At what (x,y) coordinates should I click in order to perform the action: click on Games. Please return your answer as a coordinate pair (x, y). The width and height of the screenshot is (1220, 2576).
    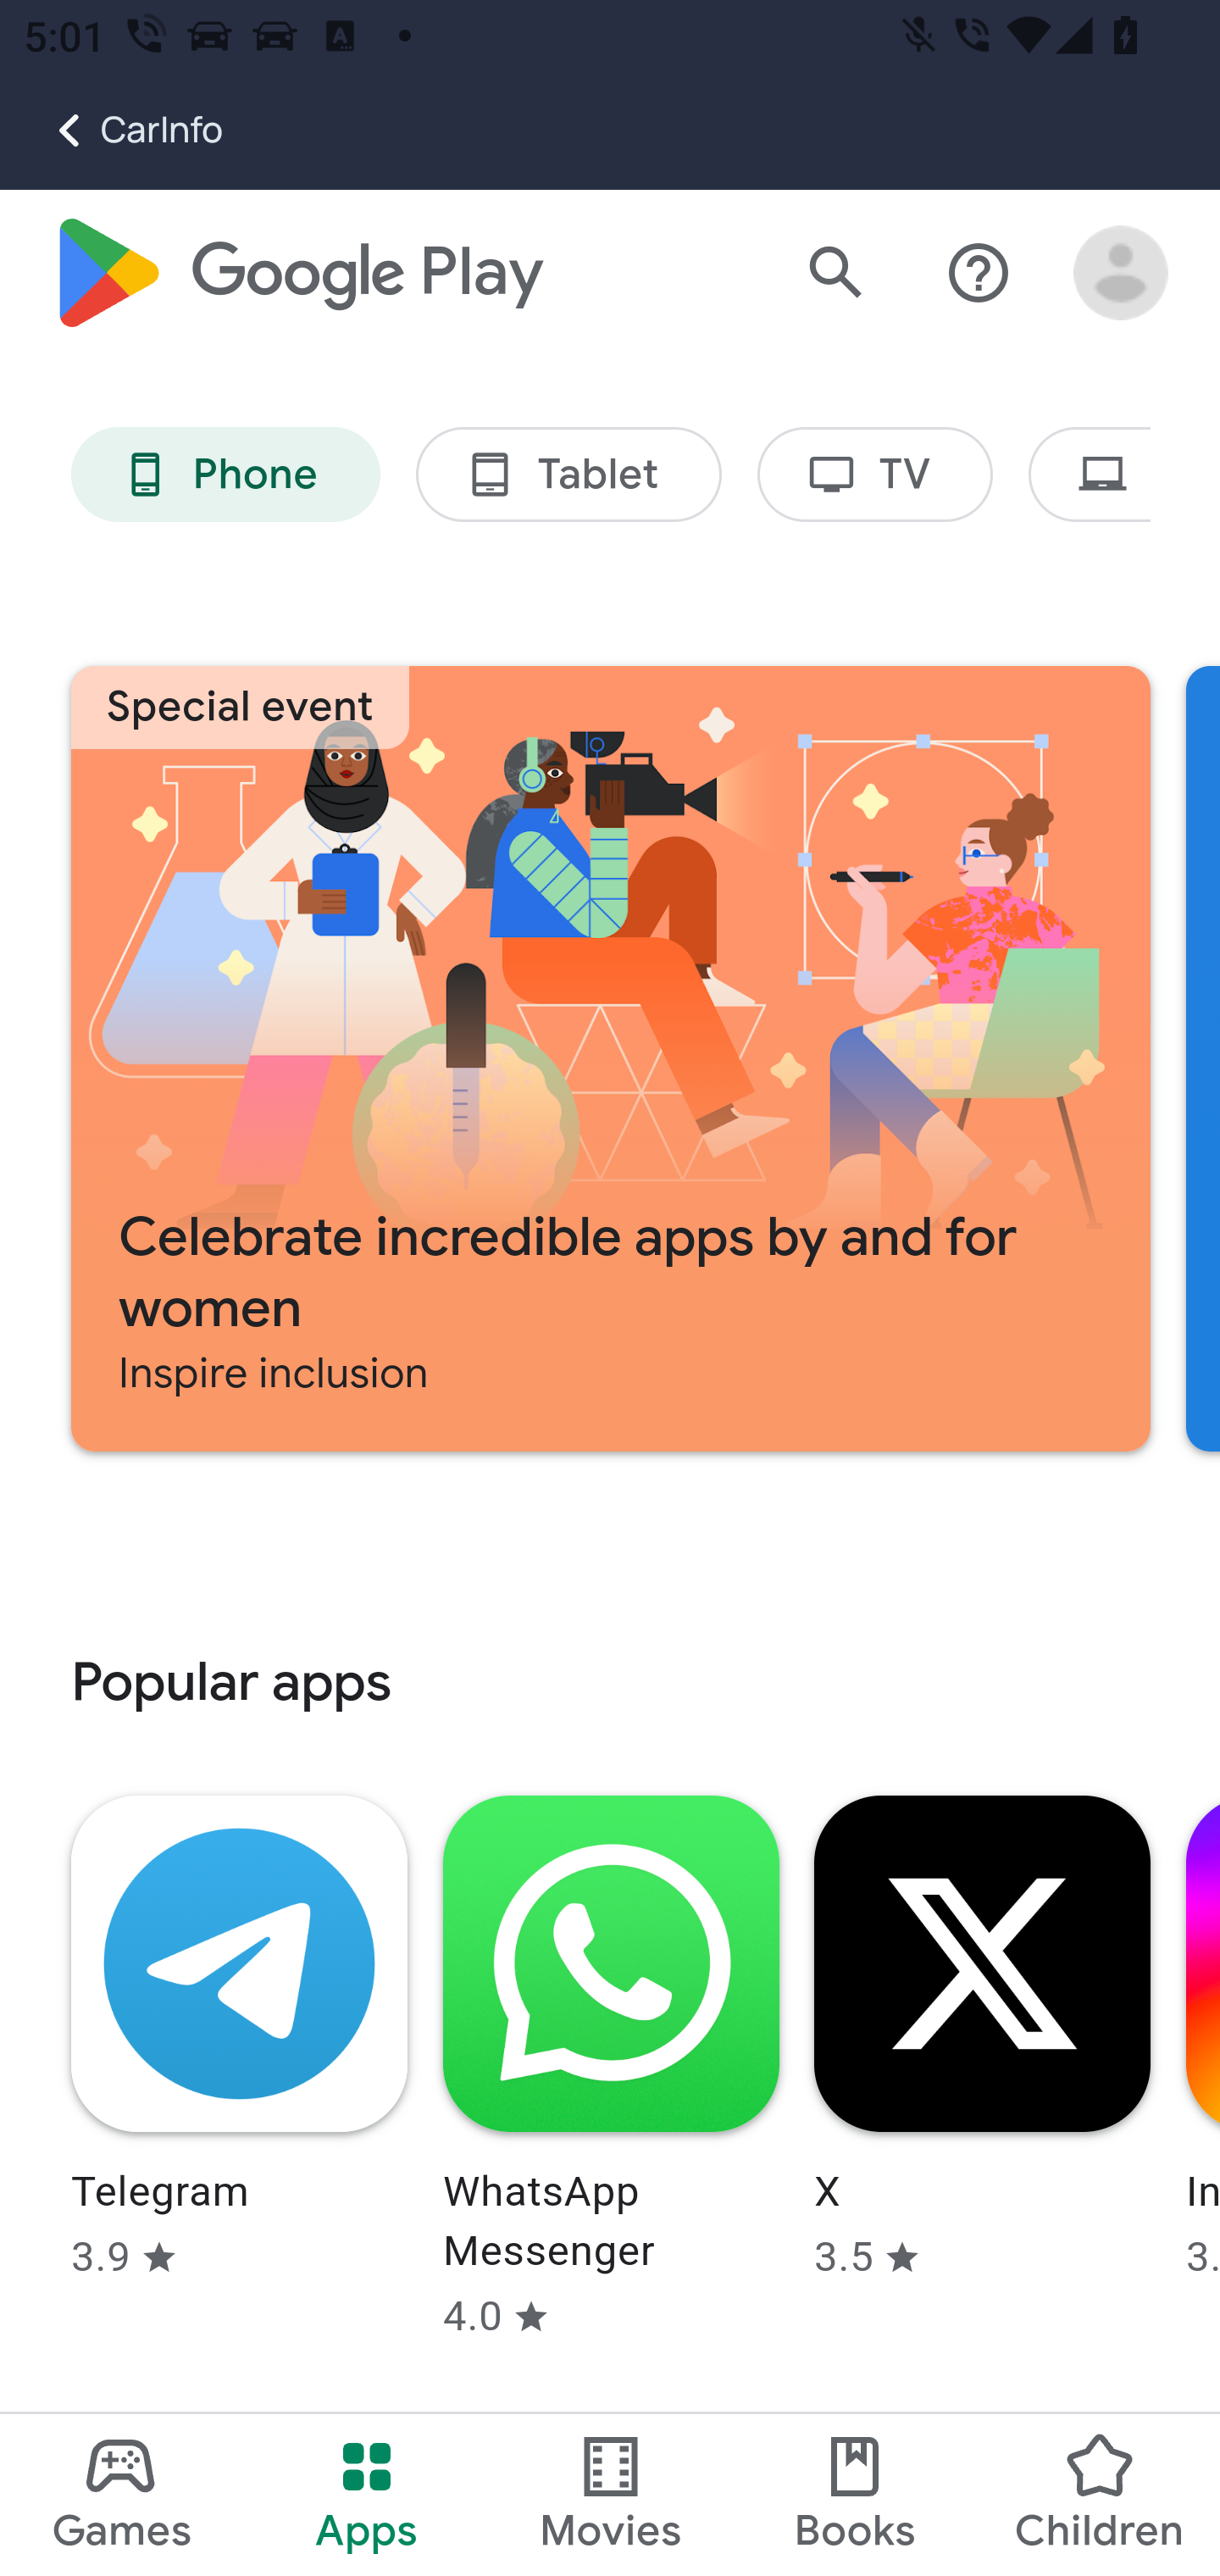
    Looking at the image, I should click on (122, 2495).